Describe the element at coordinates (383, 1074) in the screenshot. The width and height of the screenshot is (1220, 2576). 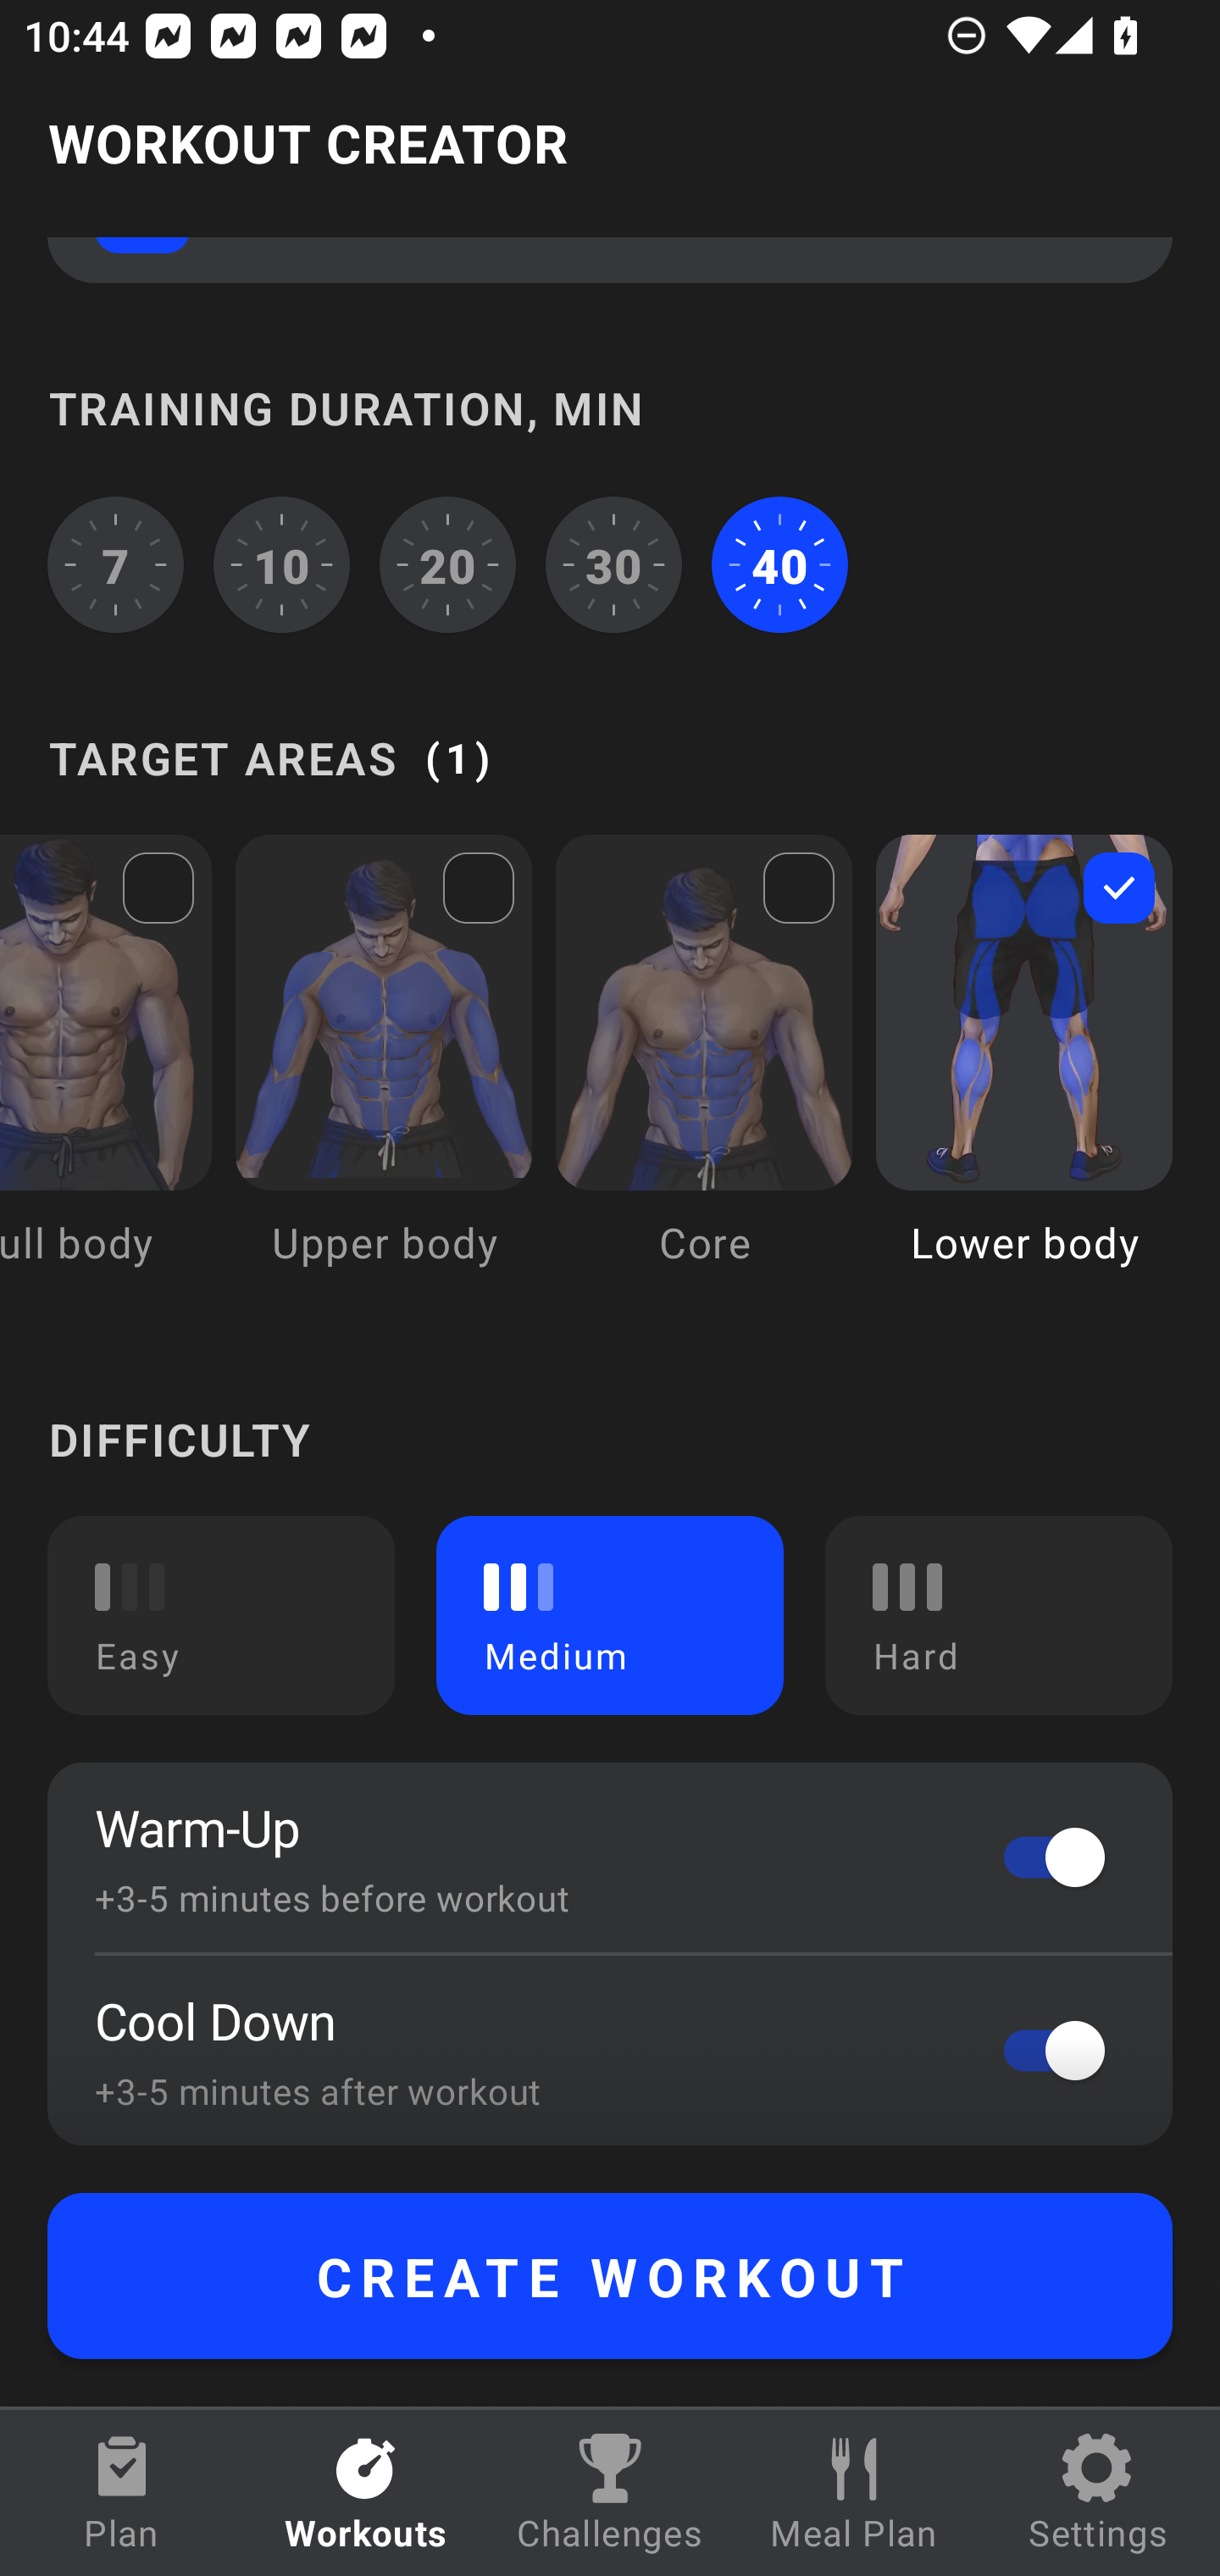
I see `Upper body` at that location.